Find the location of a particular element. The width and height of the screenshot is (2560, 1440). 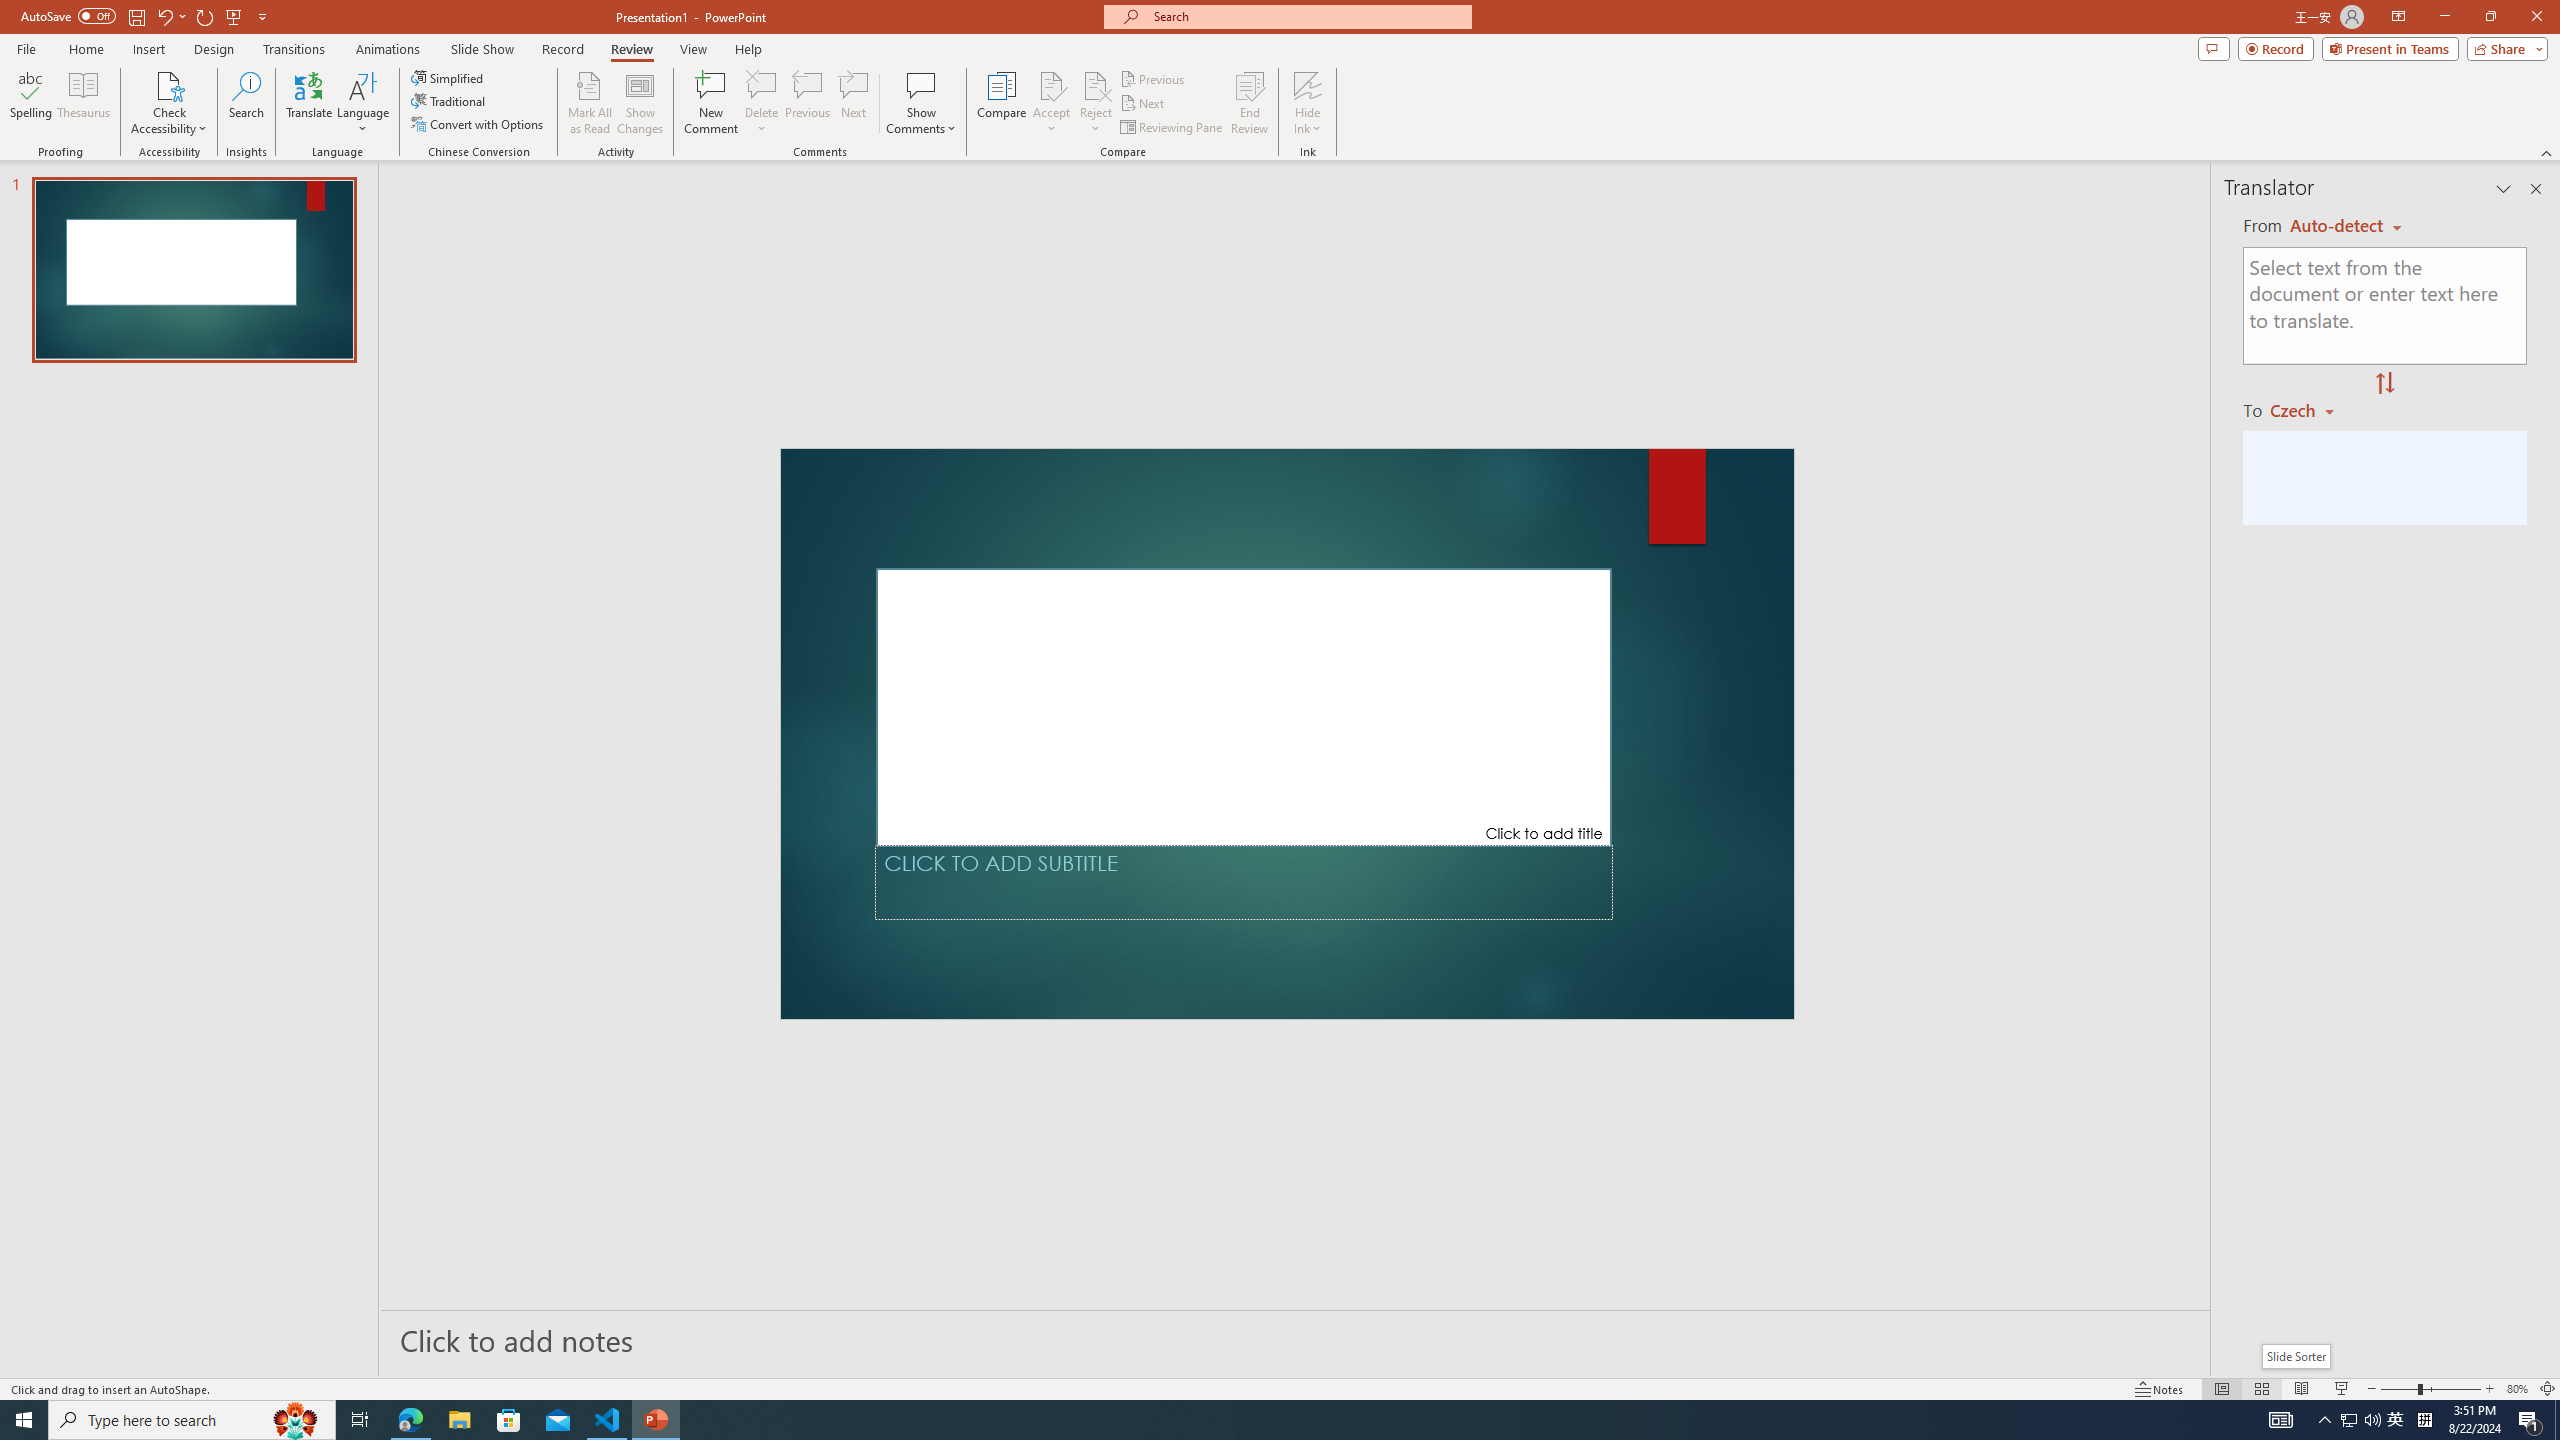

Notes  is located at coordinates (2159, 1389).